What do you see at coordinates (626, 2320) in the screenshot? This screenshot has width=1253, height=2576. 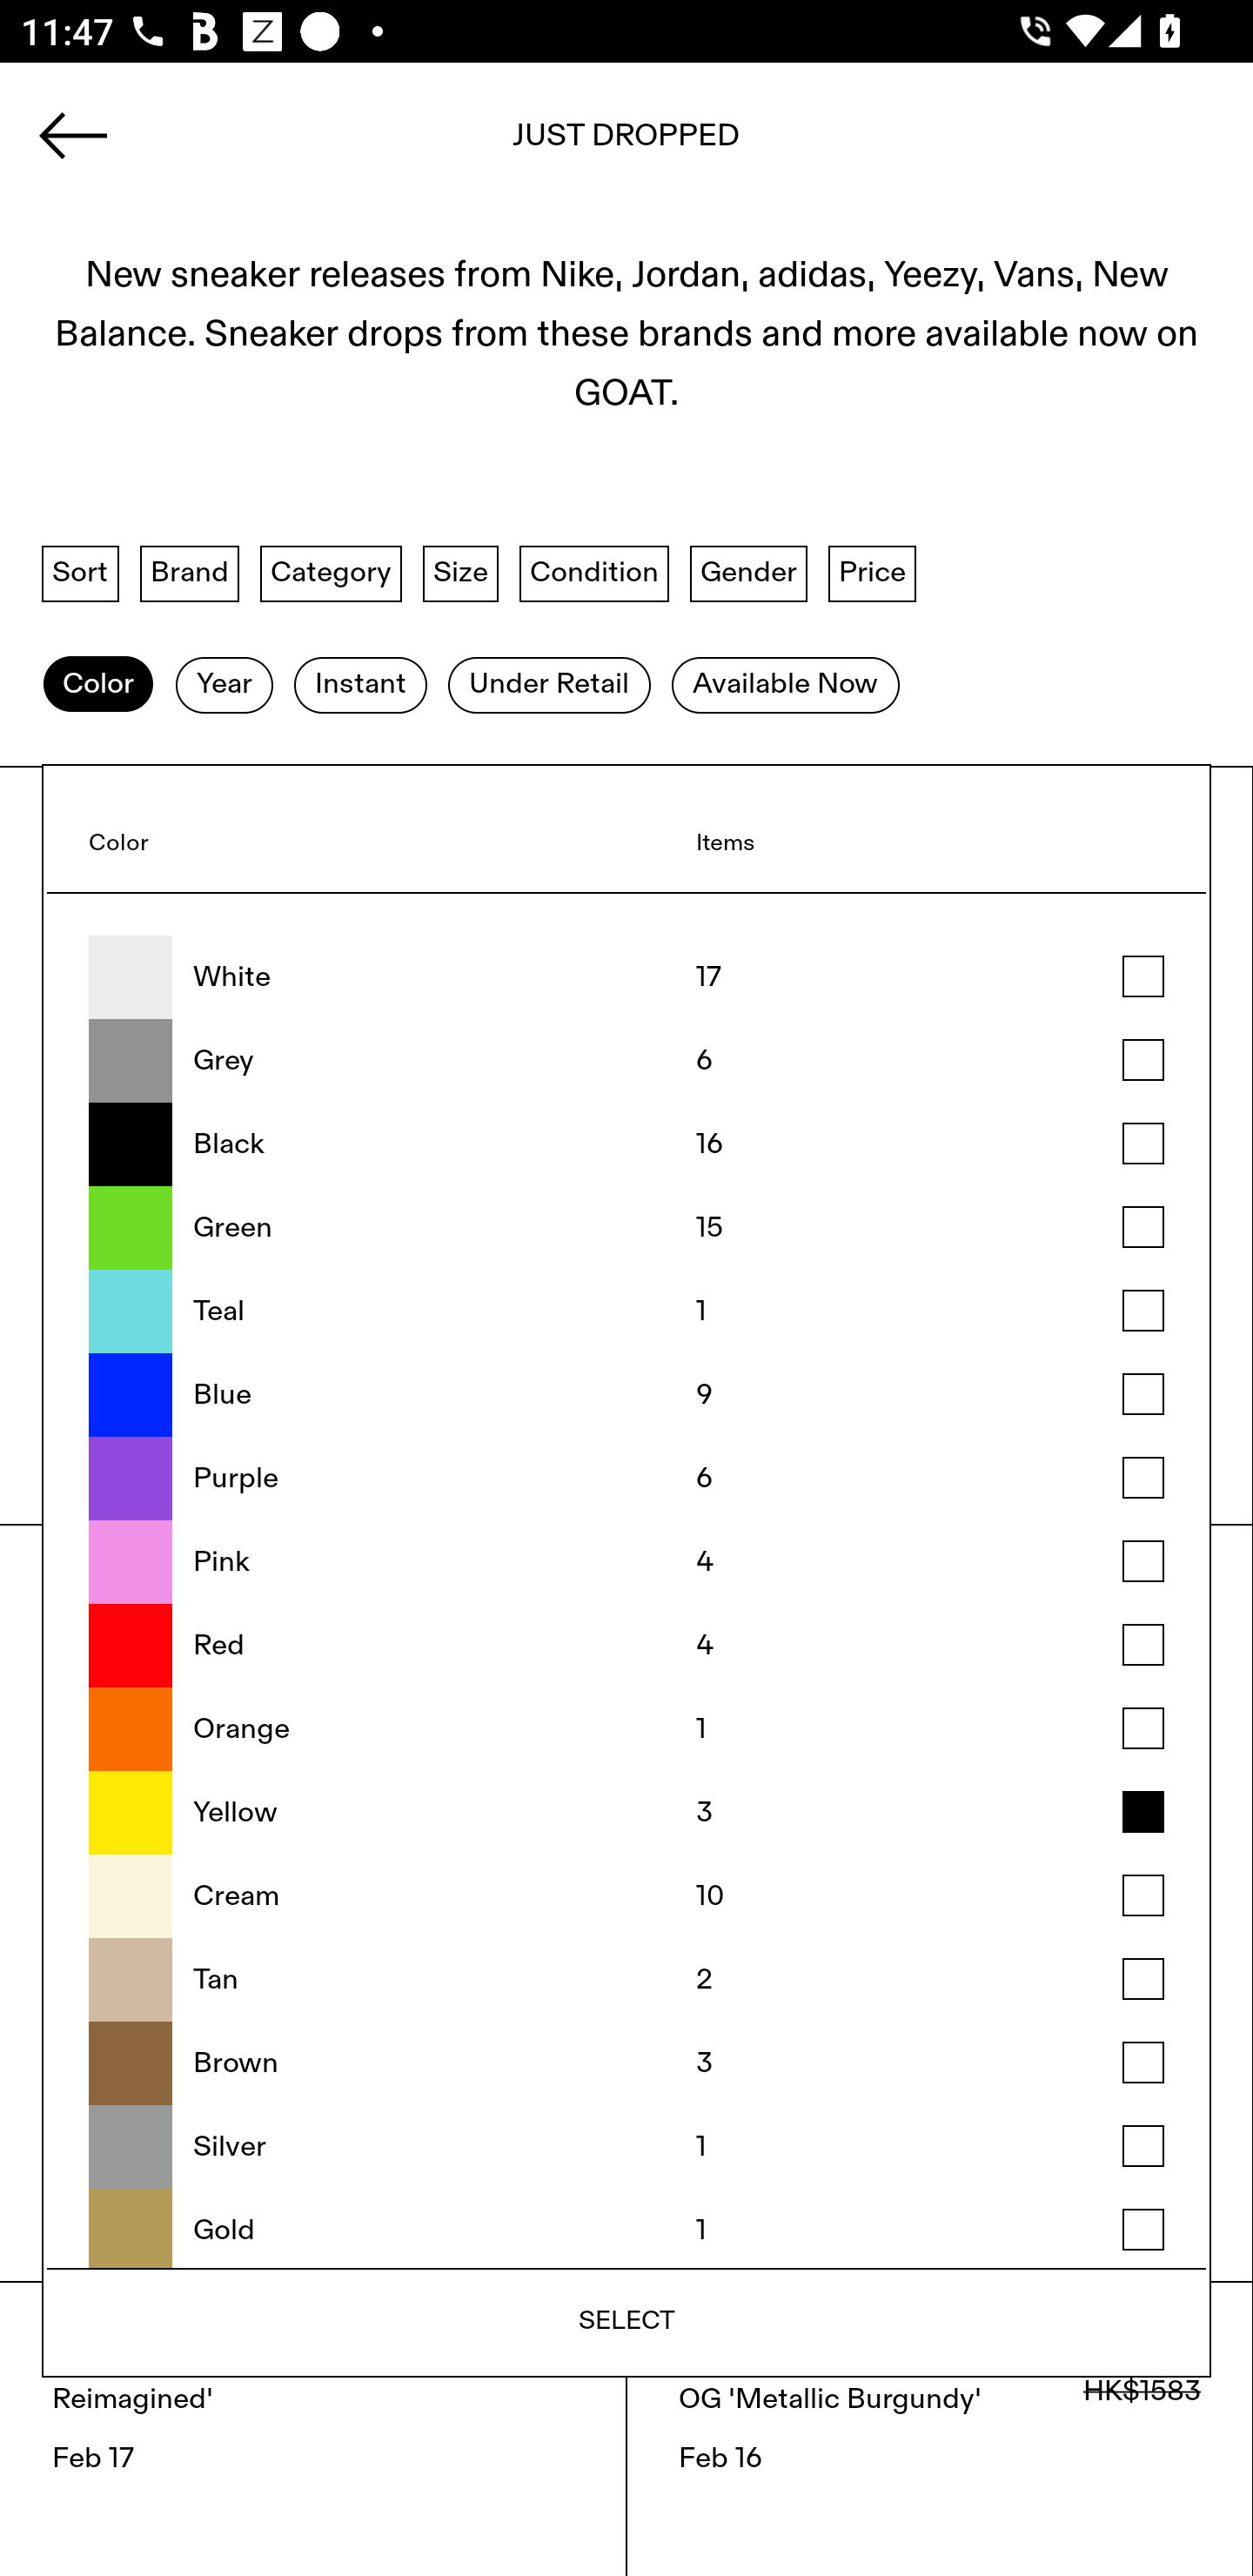 I see `SELECT` at bounding box center [626, 2320].